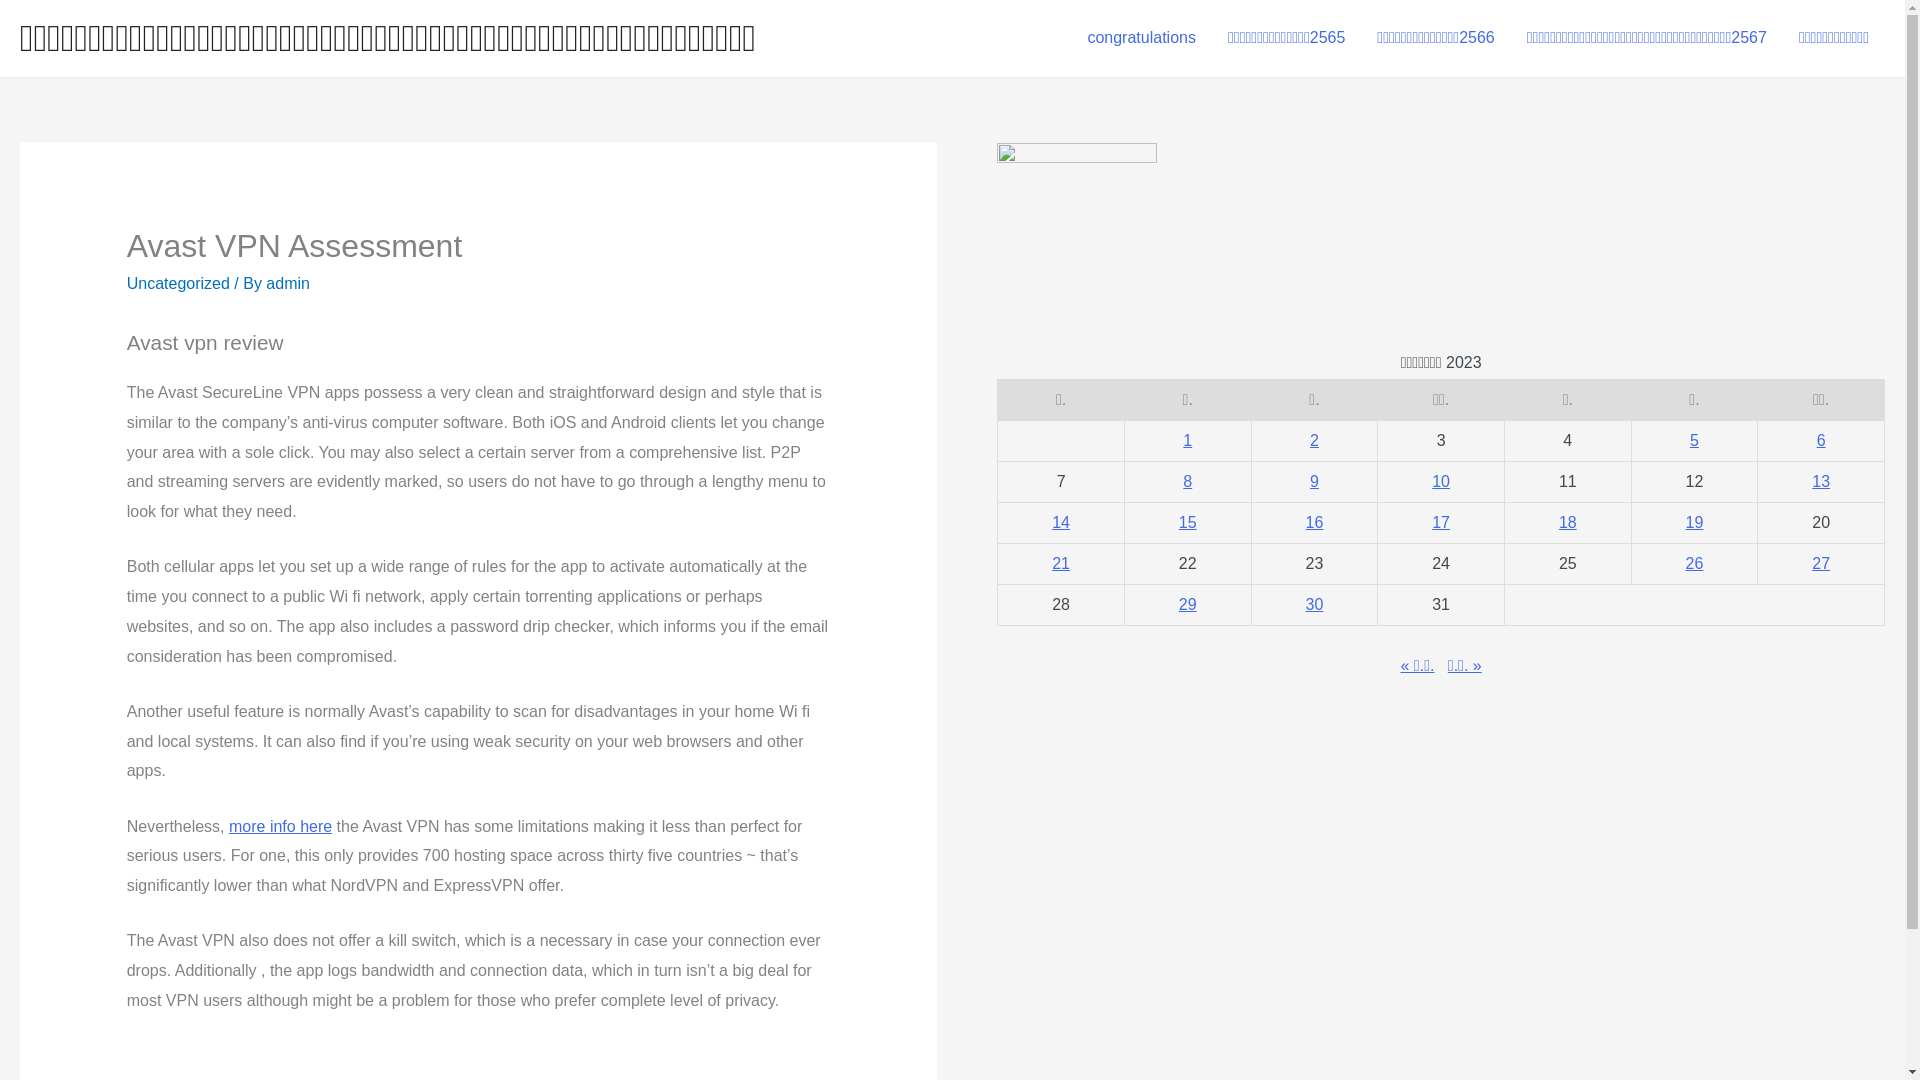 Image resolution: width=1920 pixels, height=1080 pixels. What do you see at coordinates (1694, 522) in the screenshot?
I see `19` at bounding box center [1694, 522].